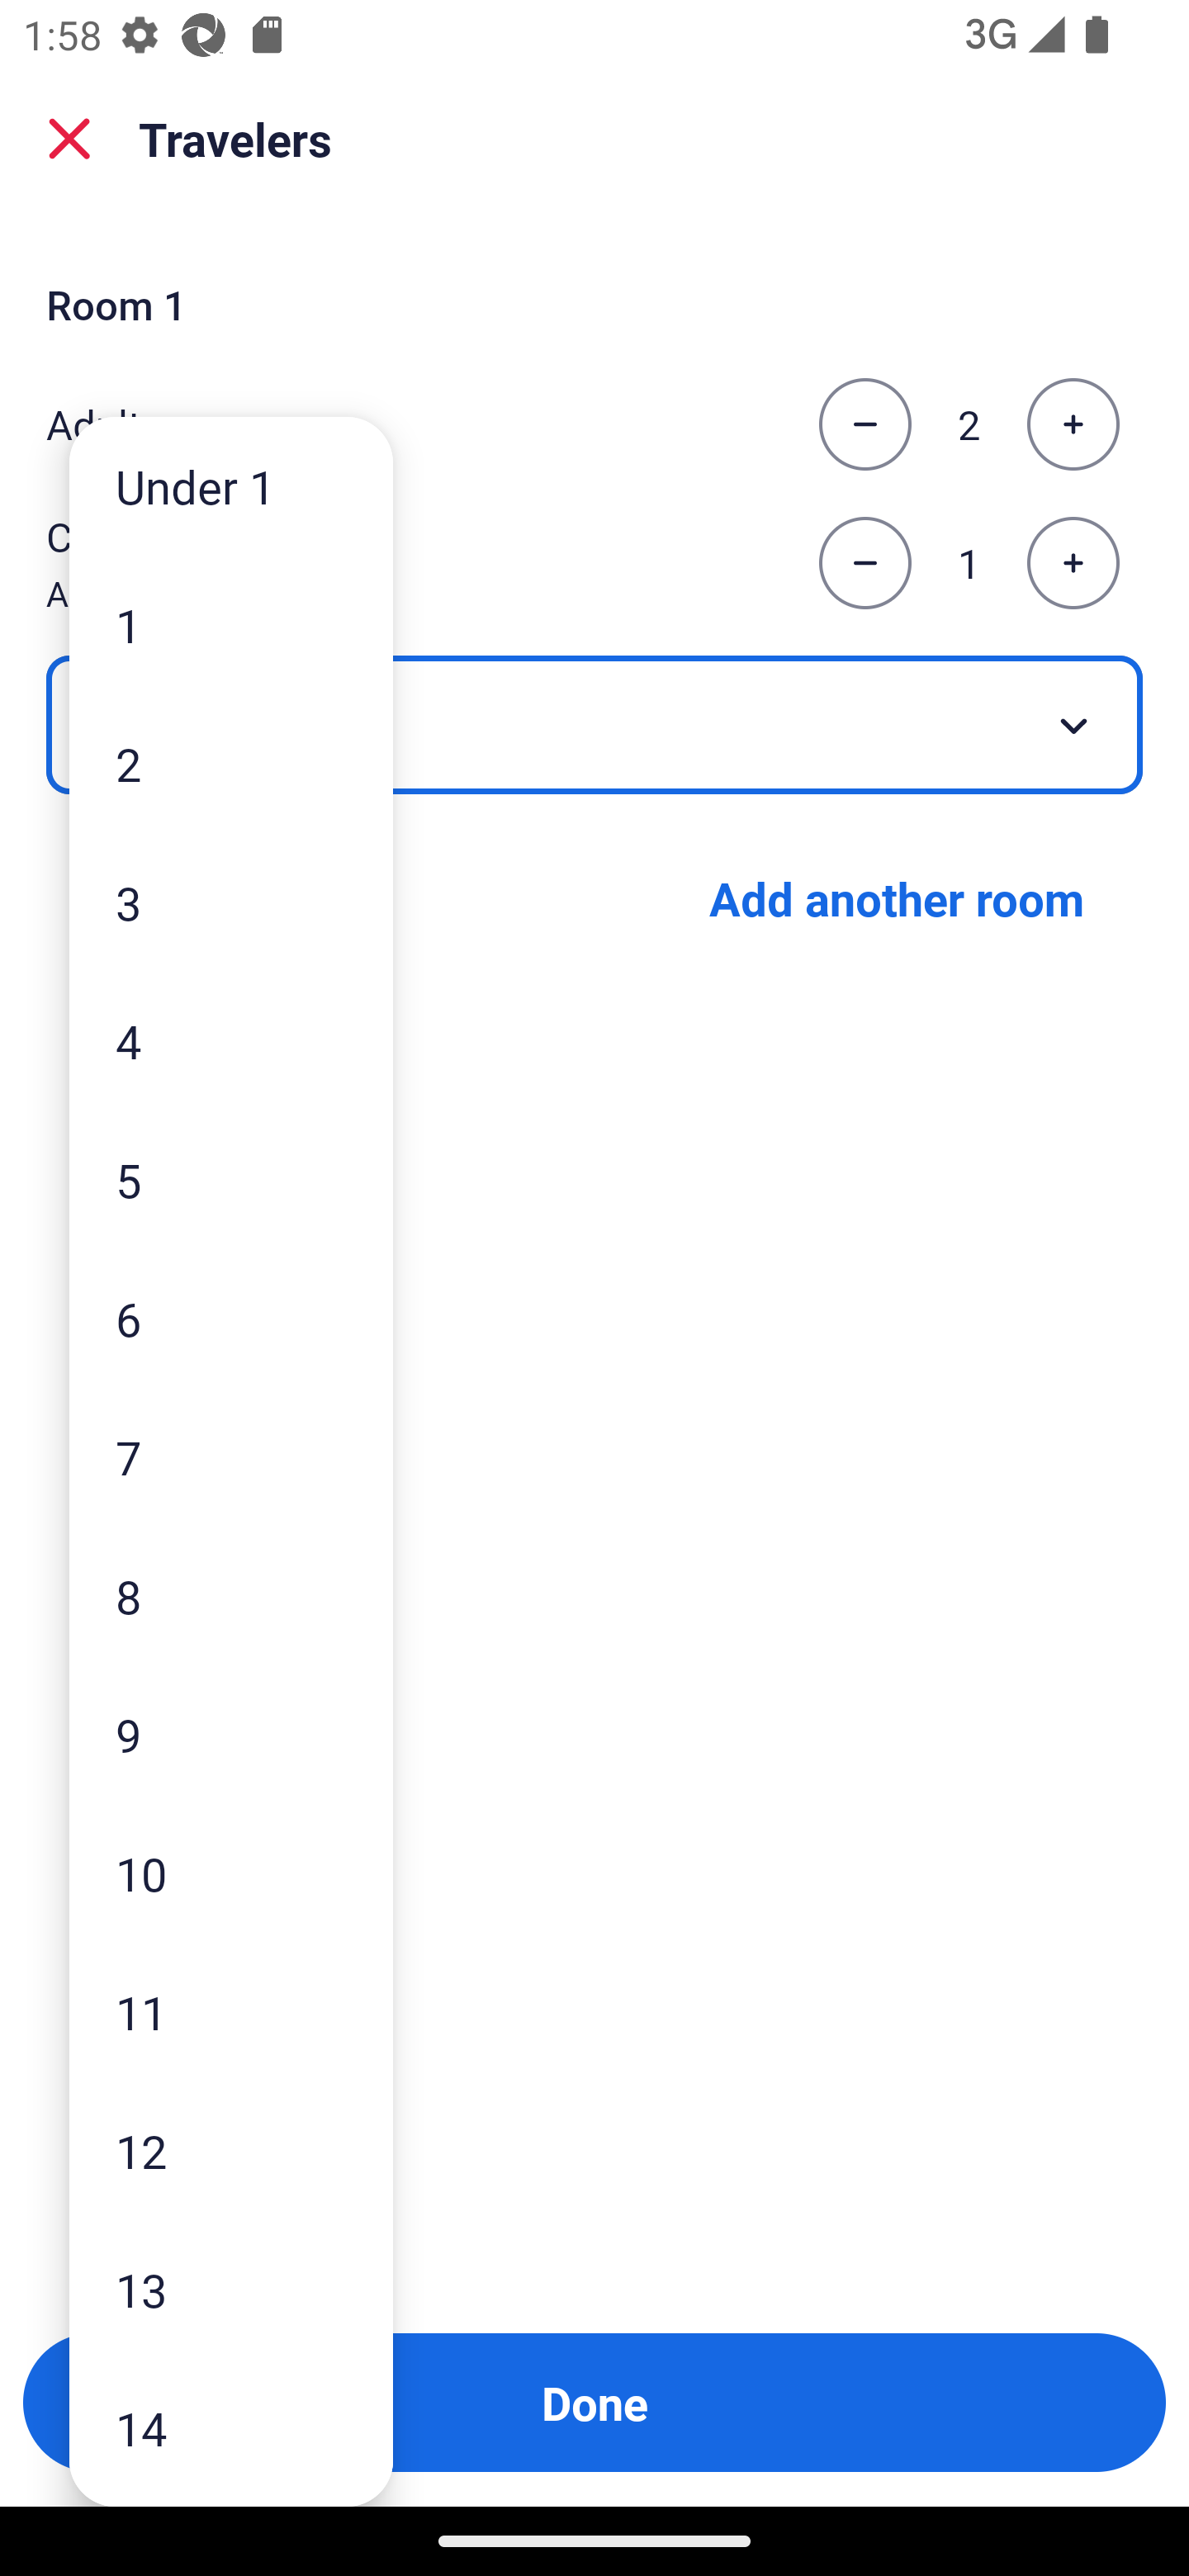 This screenshot has width=1189, height=2576. I want to click on 1, so click(231, 626).